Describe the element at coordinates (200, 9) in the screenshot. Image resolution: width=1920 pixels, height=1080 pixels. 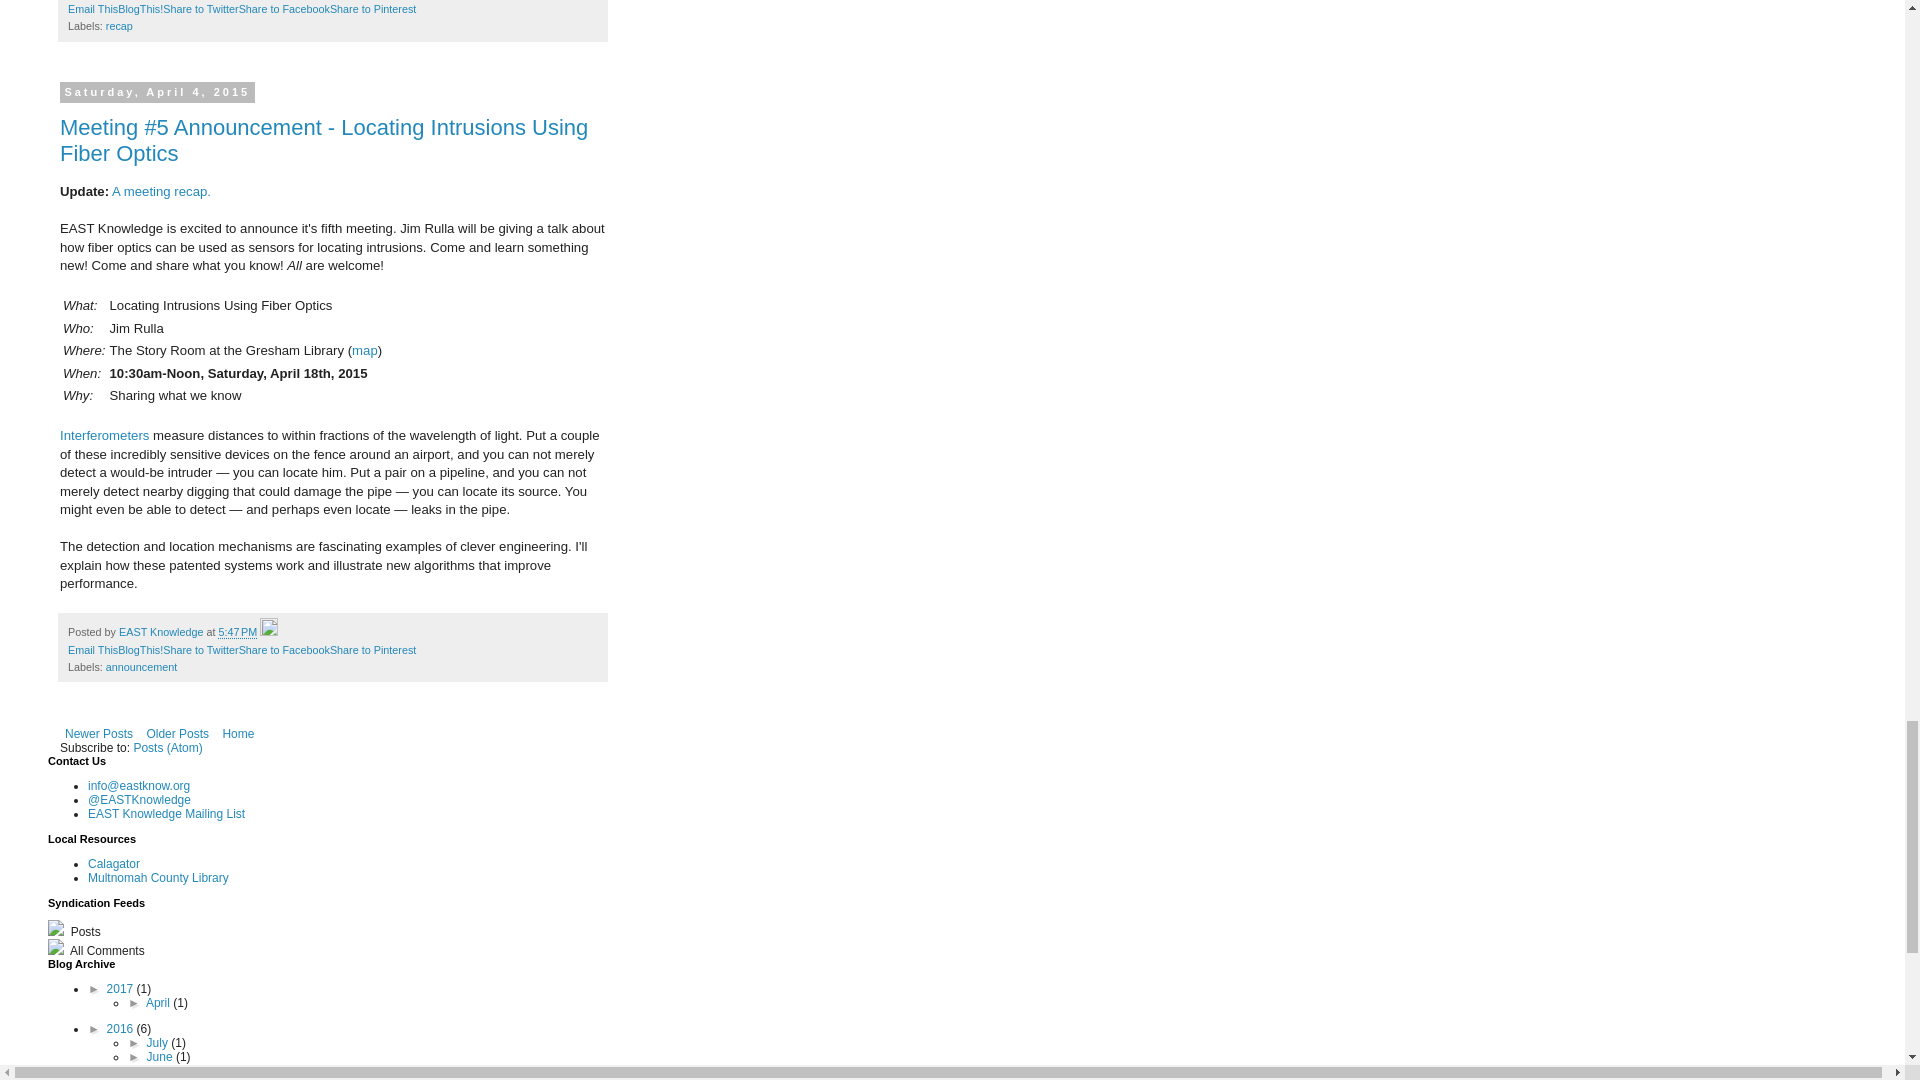
I see `Share to Twitter` at that location.